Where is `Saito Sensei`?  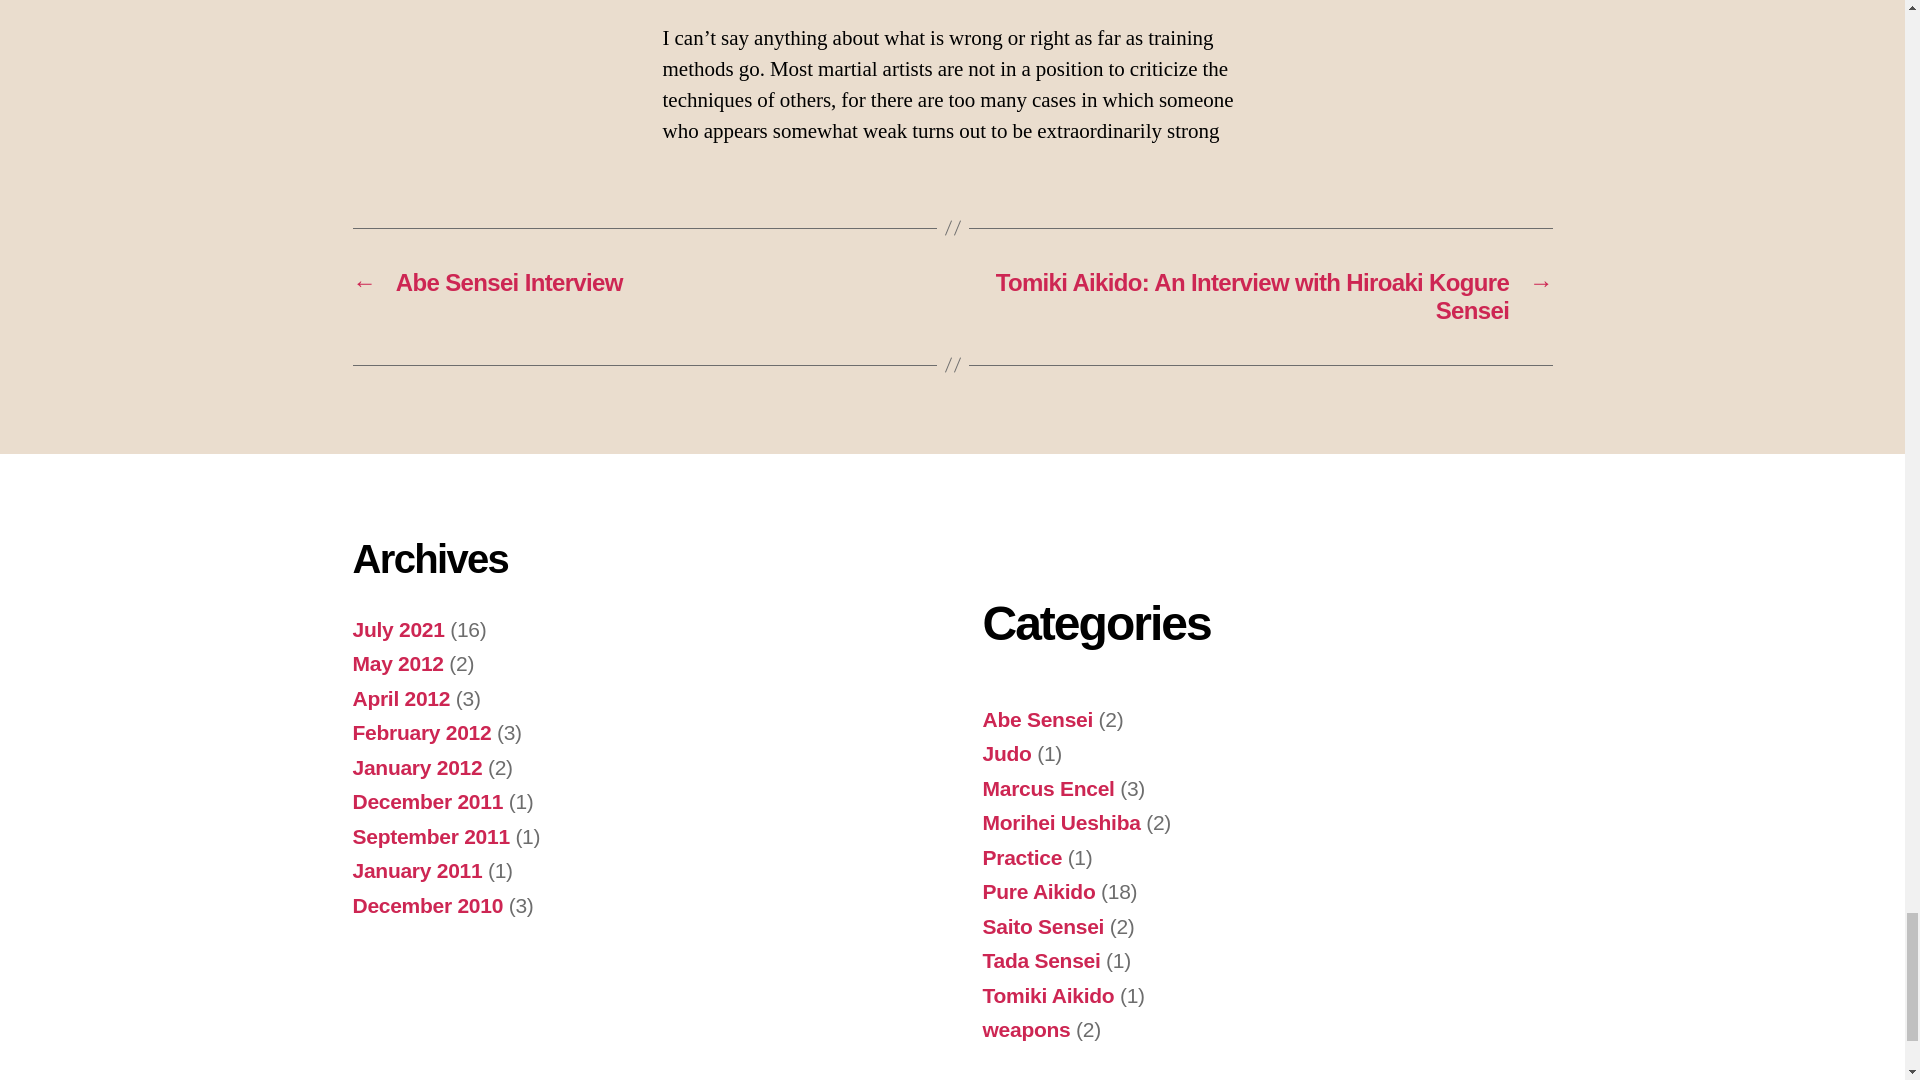
Saito Sensei is located at coordinates (1042, 926).